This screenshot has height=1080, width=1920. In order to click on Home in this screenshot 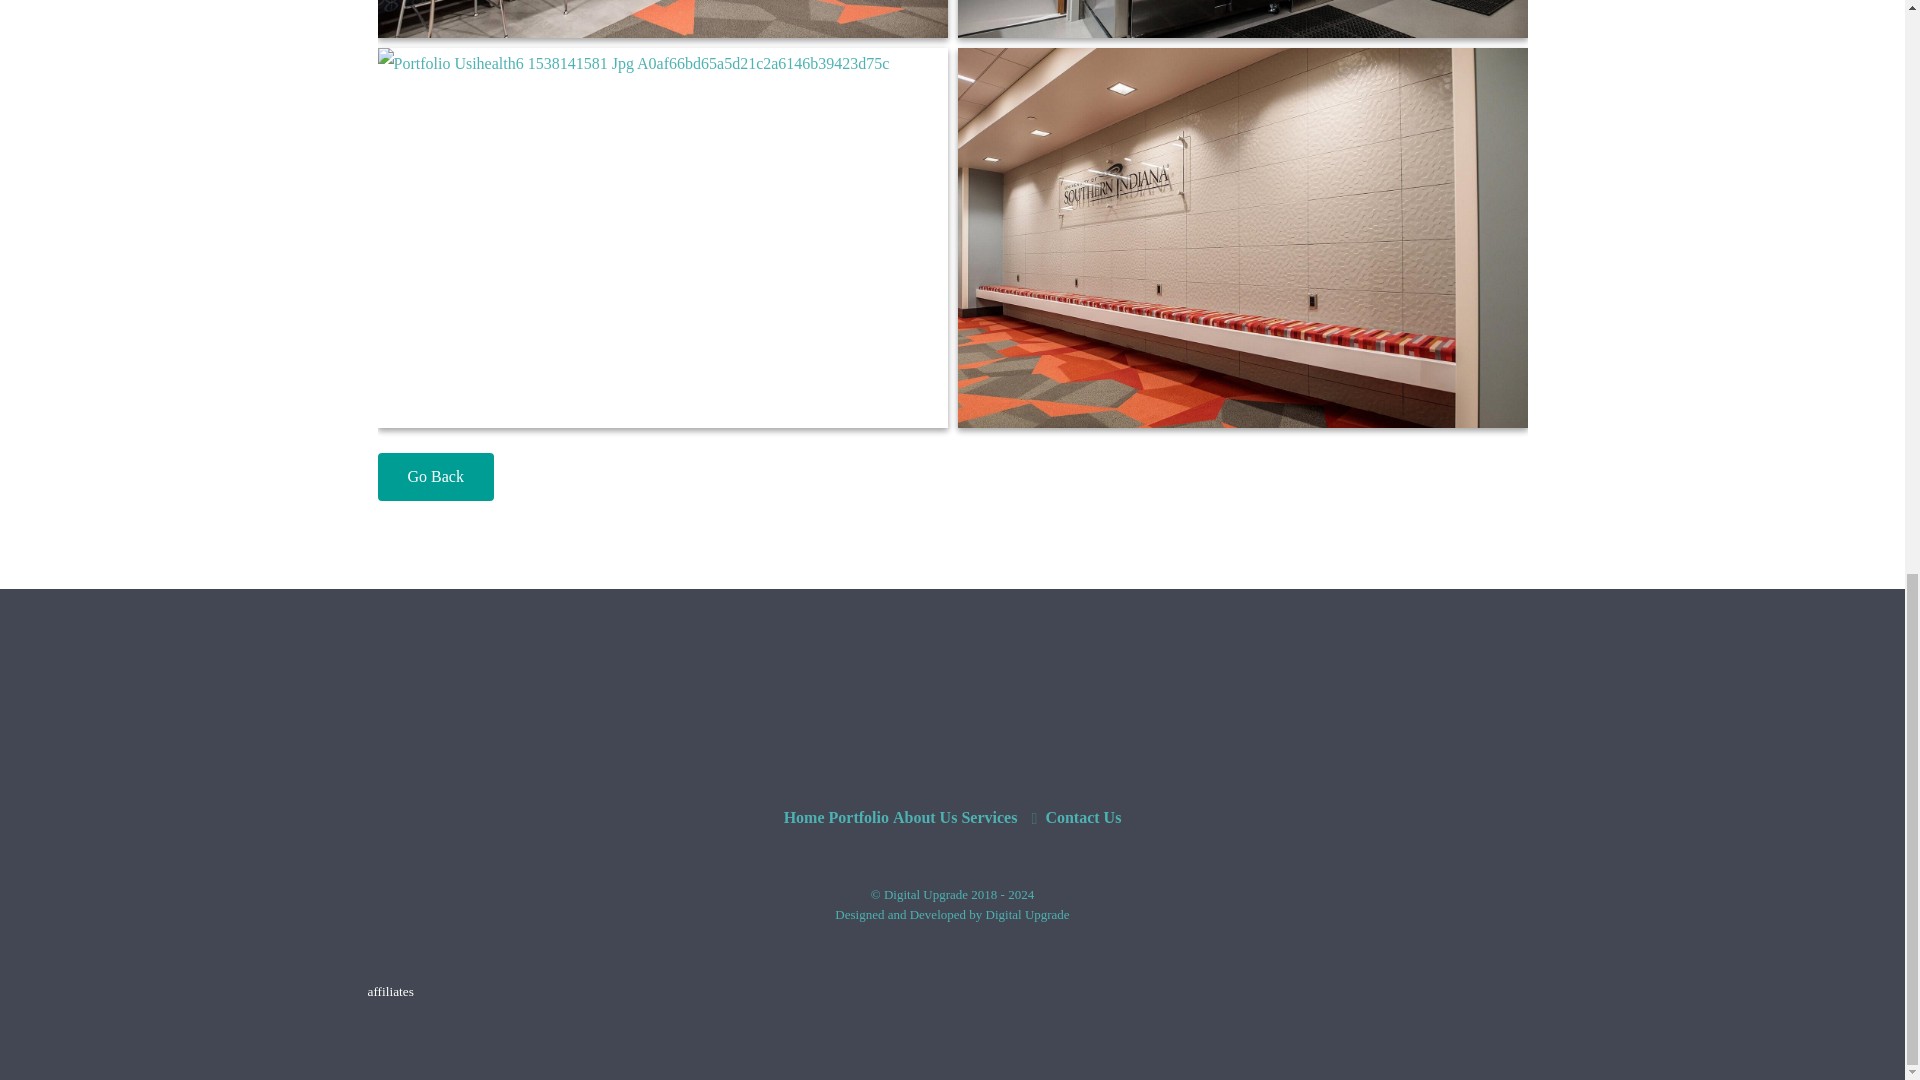, I will do `click(804, 817)`.